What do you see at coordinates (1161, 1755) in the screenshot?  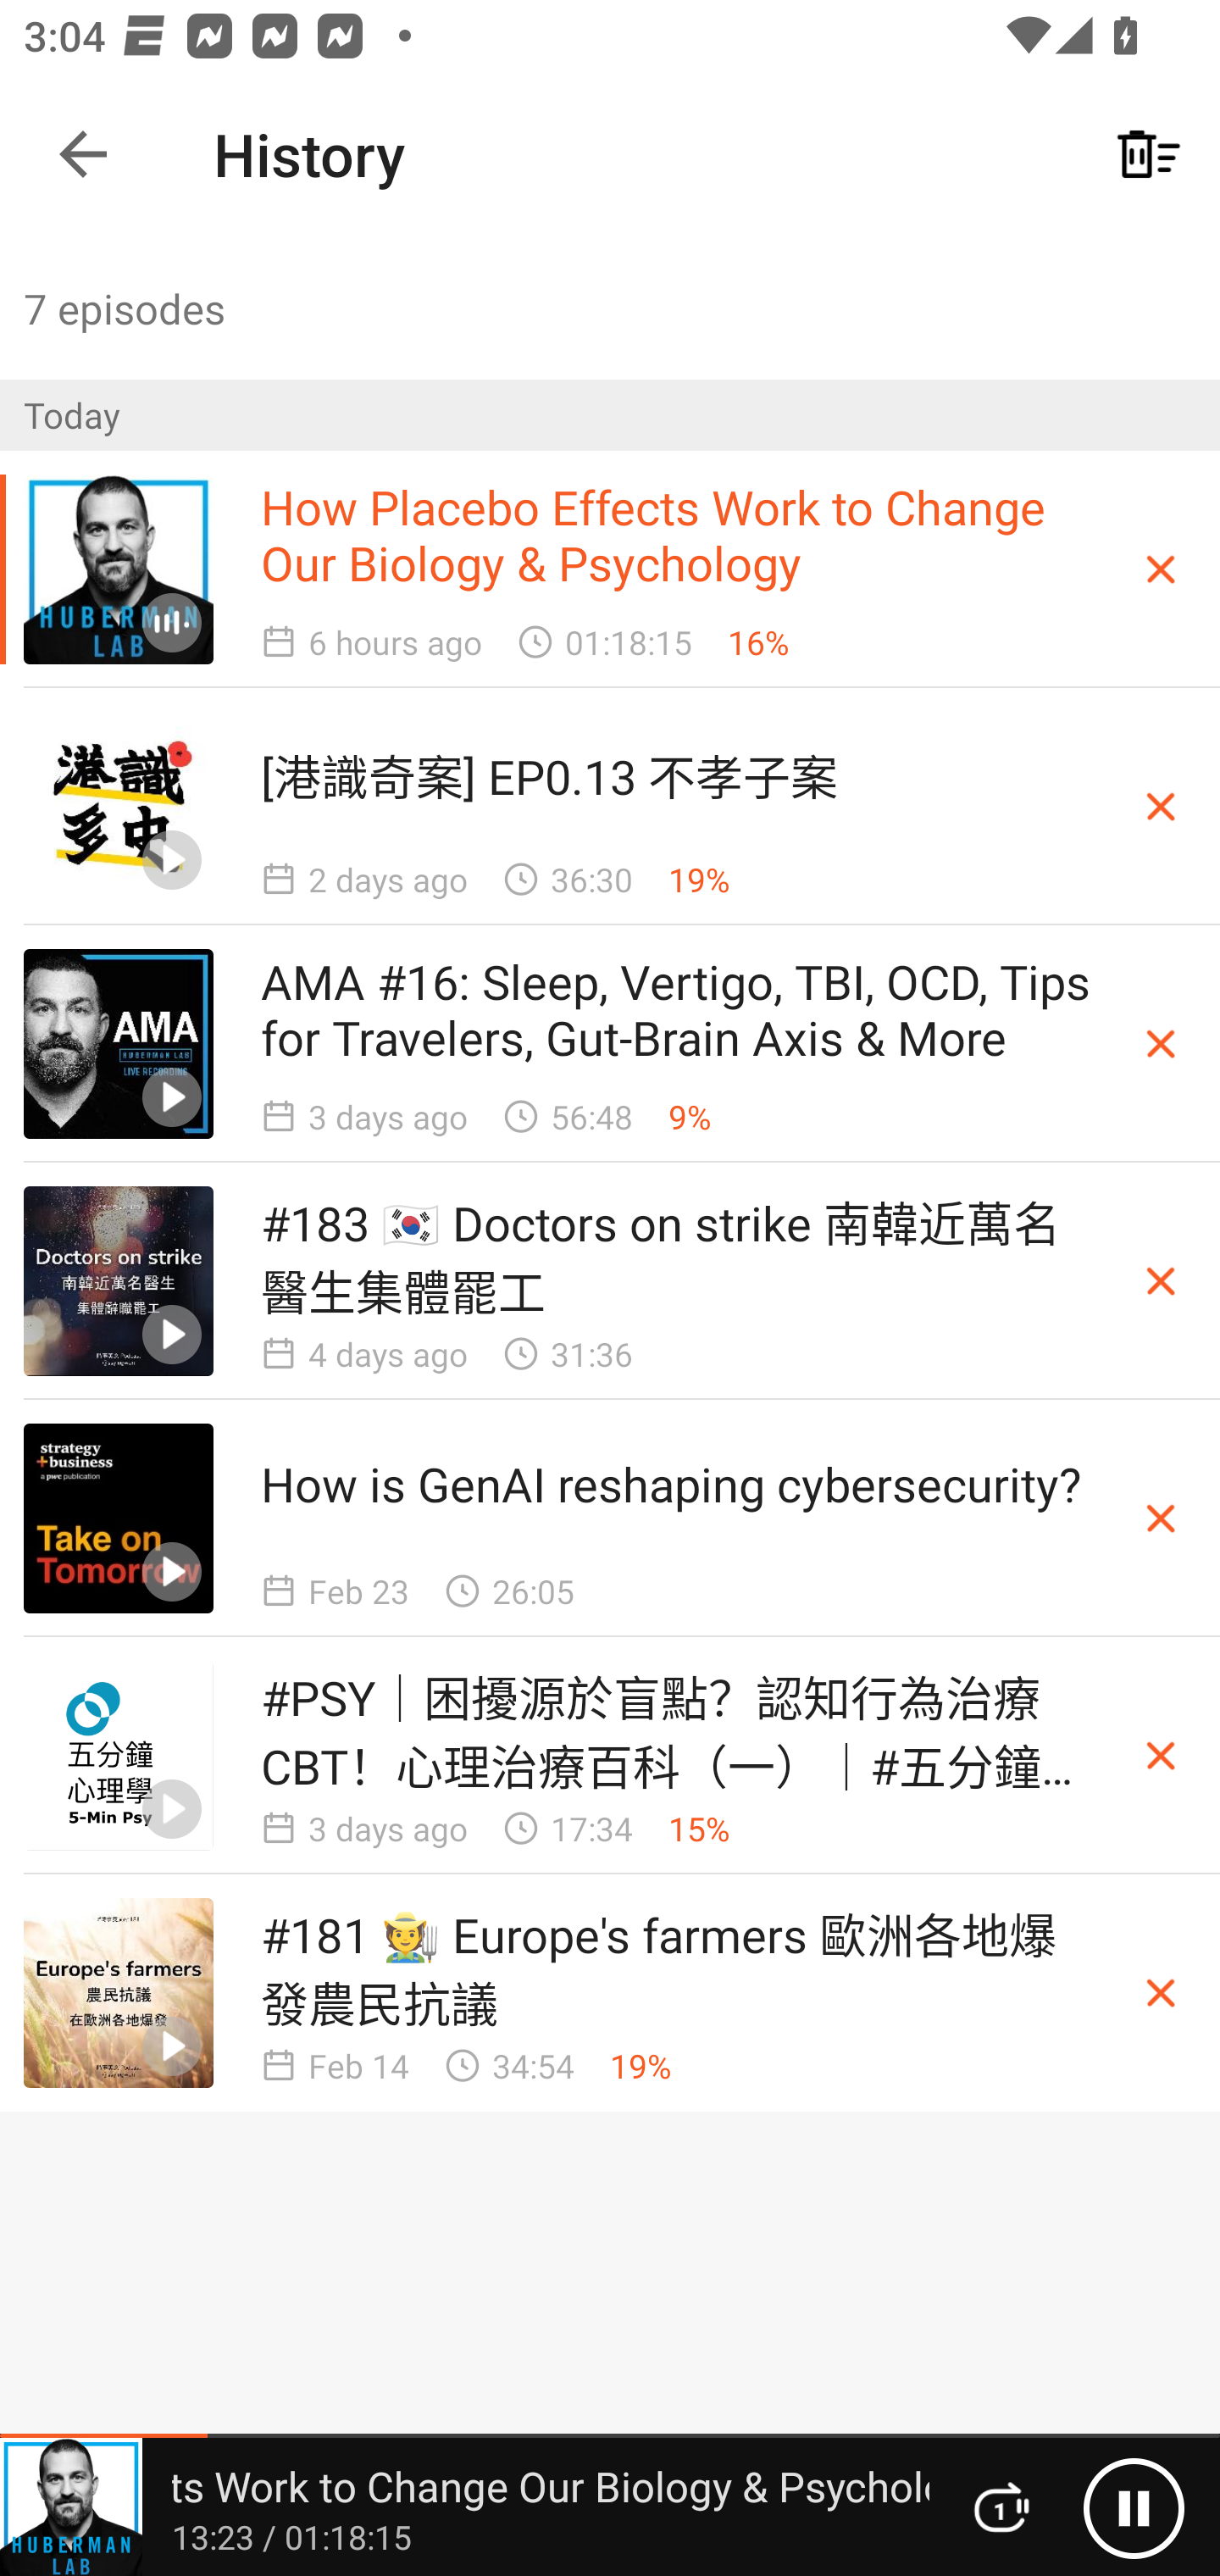 I see `Delete` at bounding box center [1161, 1755].